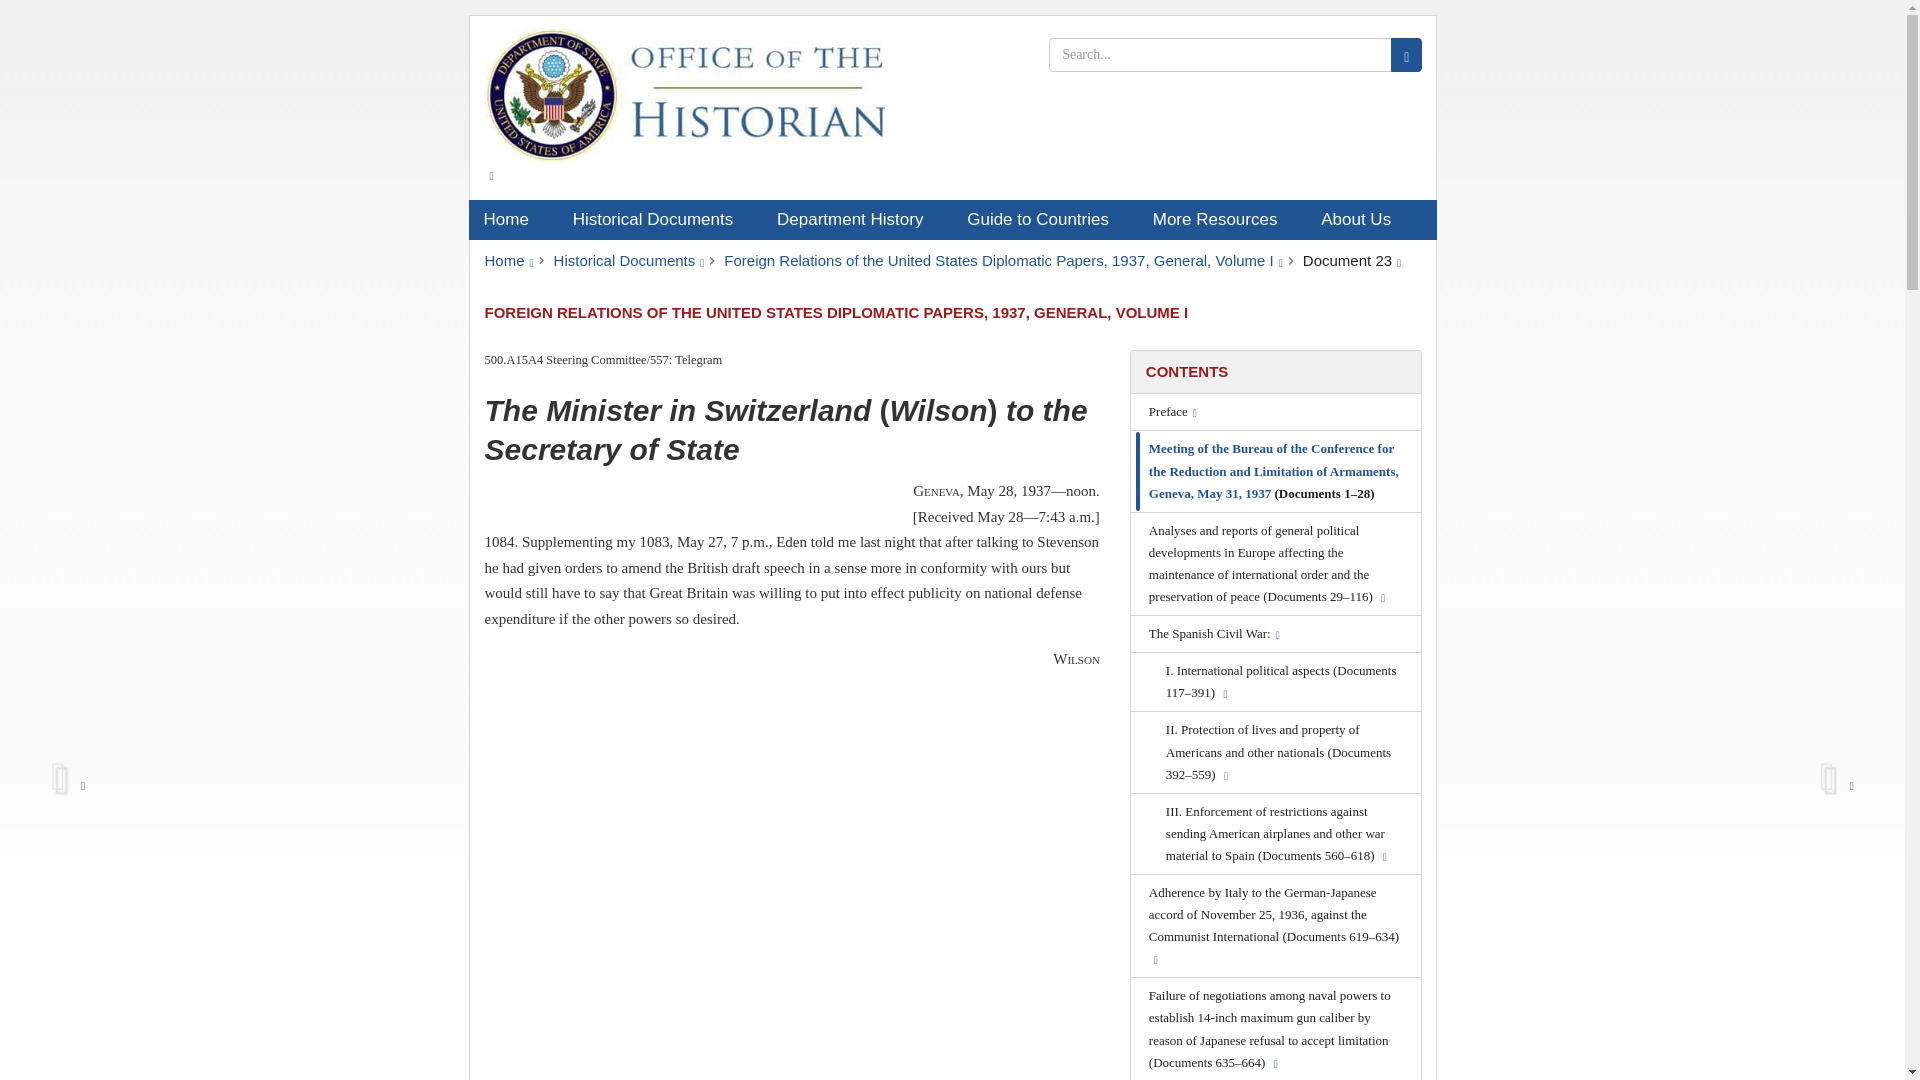 Image resolution: width=1920 pixels, height=1080 pixels. I want to click on Department History, so click(857, 219).